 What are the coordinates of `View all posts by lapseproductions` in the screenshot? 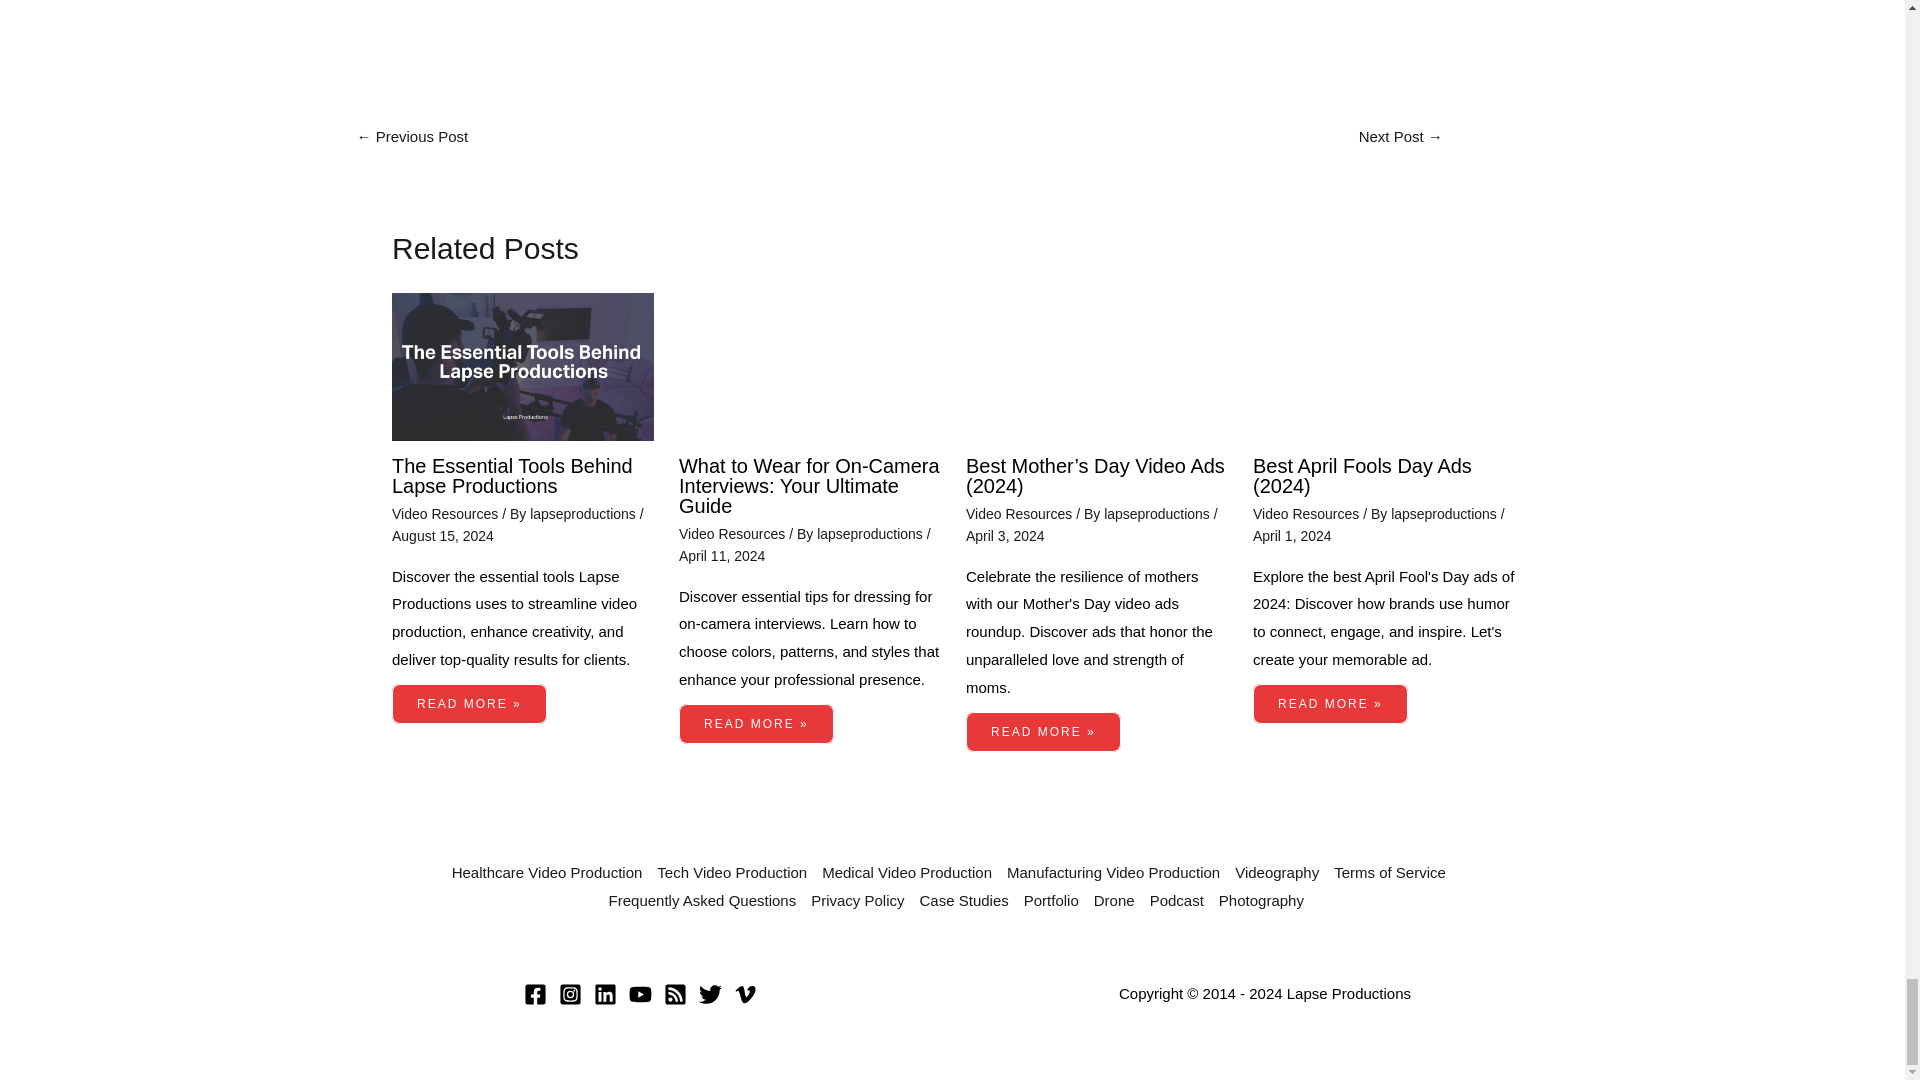 It's located at (1446, 514).